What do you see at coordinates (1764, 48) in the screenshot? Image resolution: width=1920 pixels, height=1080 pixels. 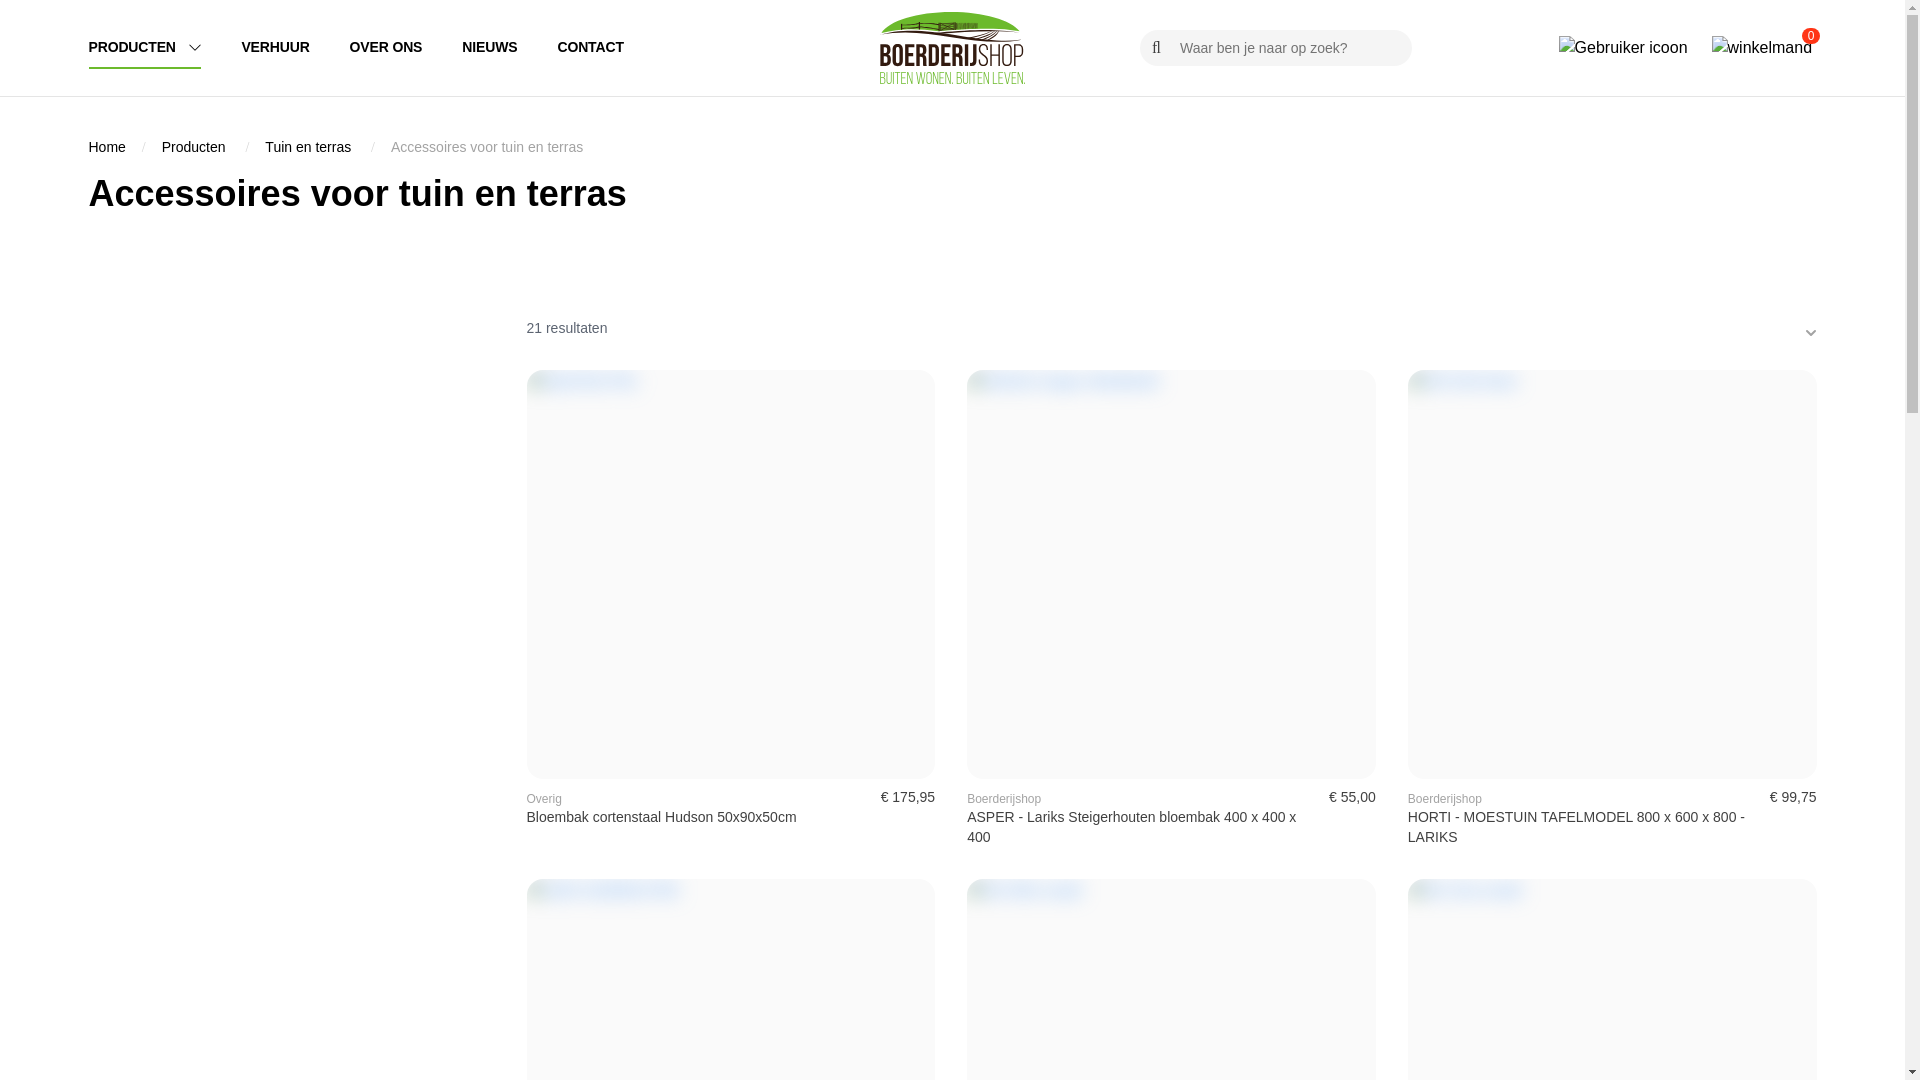 I see `0
 ` at bounding box center [1764, 48].